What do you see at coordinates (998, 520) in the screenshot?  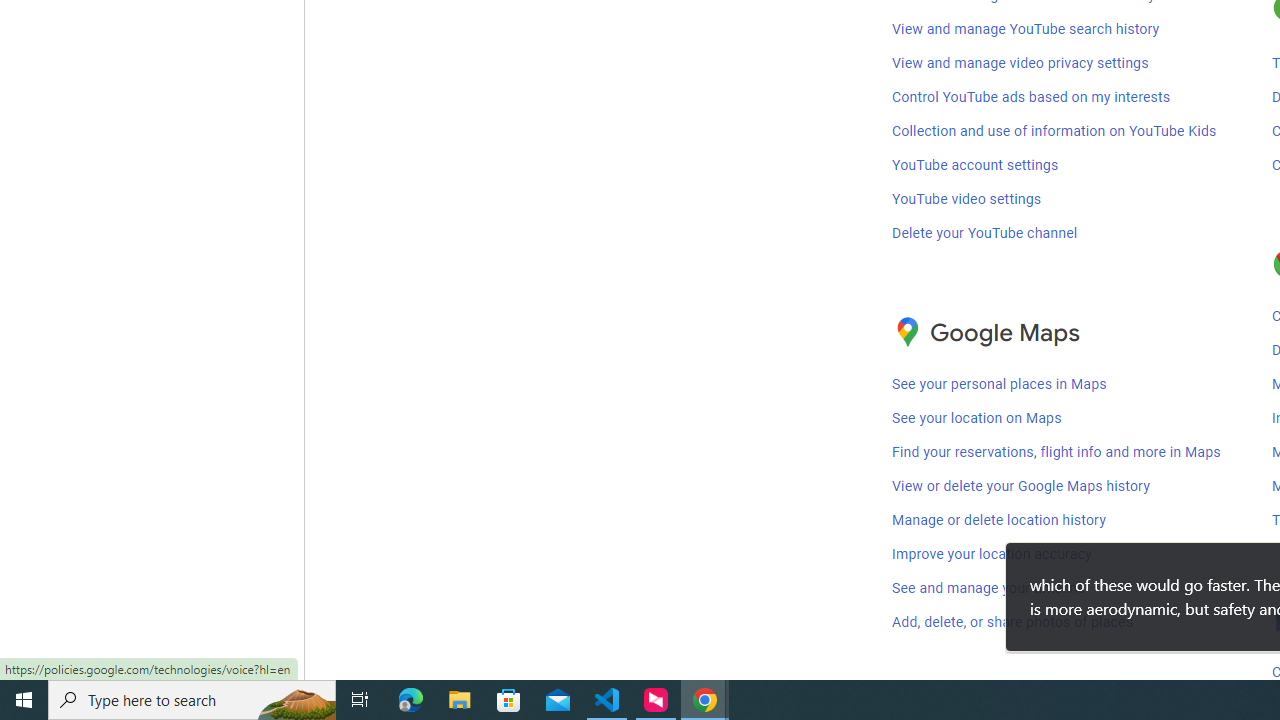 I see `Manage or delete location history` at bounding box center [998, 520].